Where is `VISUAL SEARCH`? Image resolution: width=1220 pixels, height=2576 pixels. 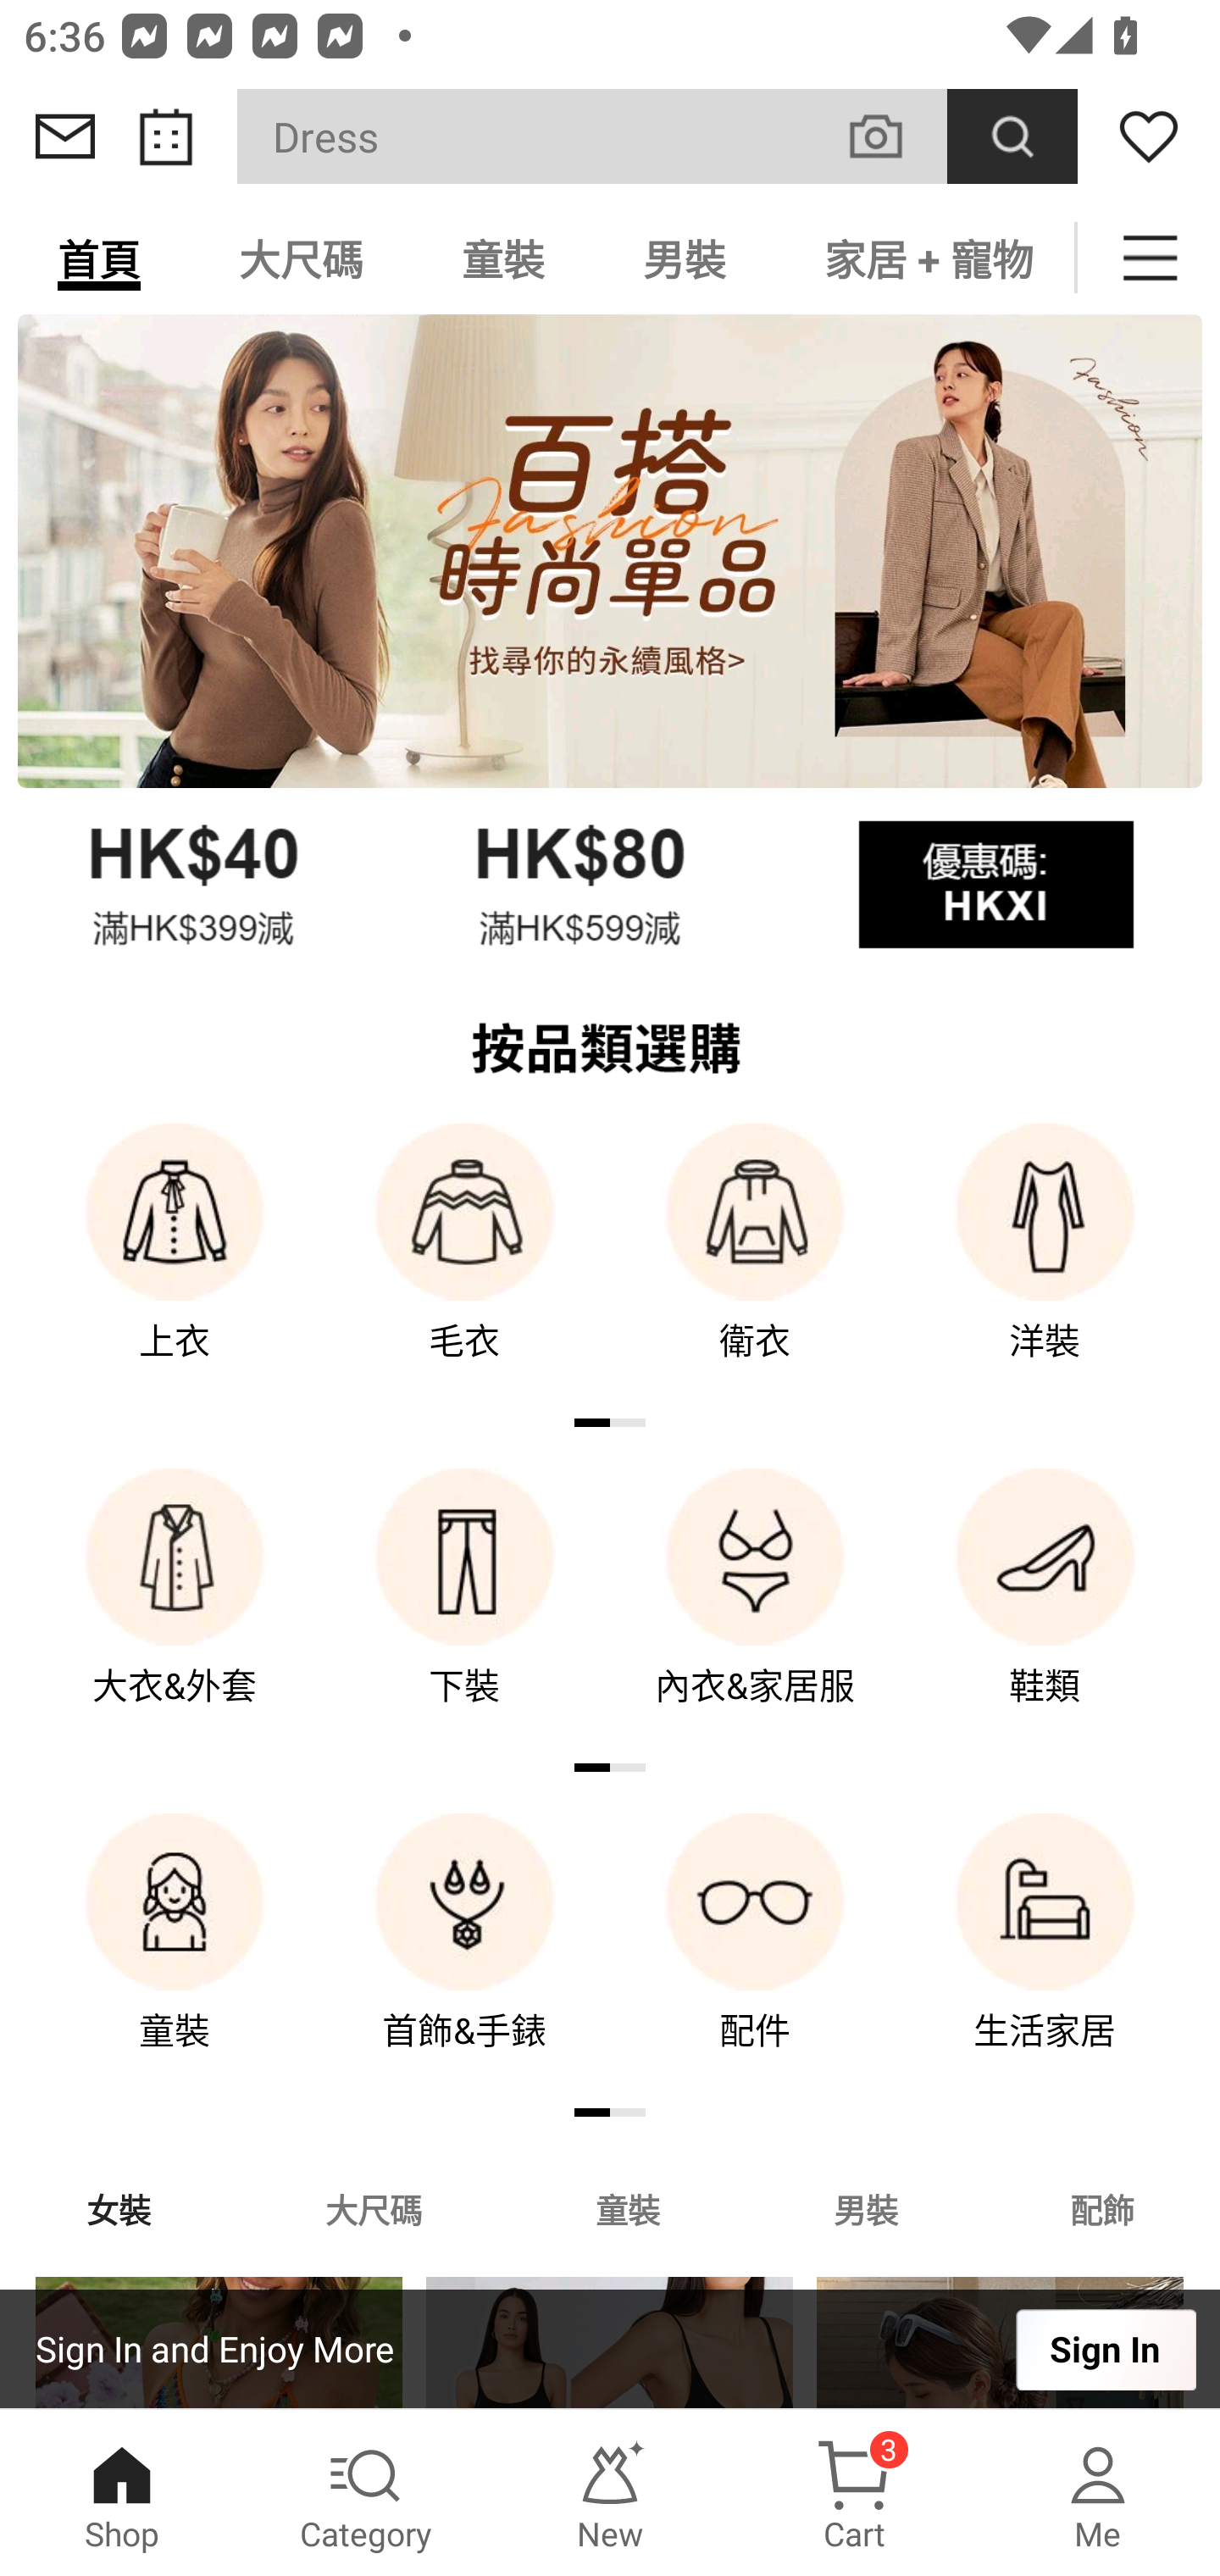 VISUAL SEARCH is located at coordinates (893, 136).